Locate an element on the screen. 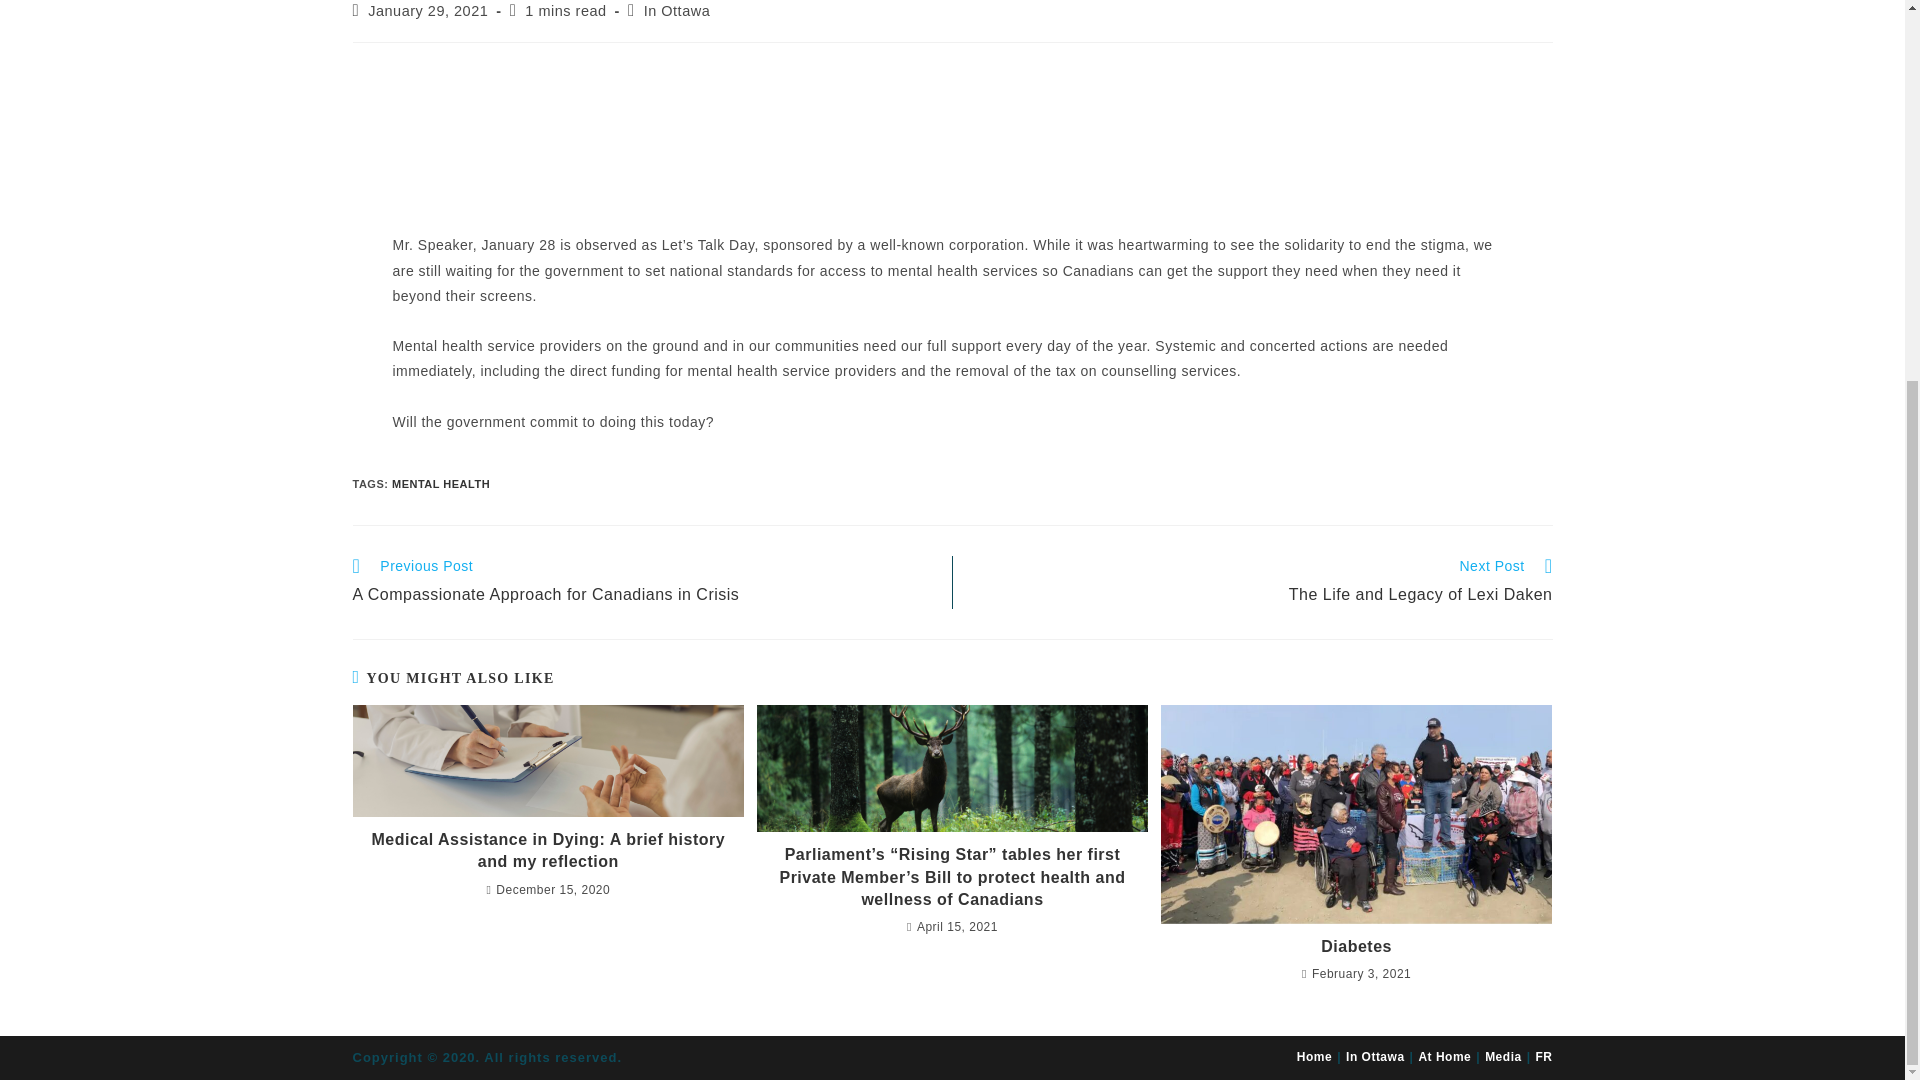 The width and height of the screenshot is (1920, 1080). At Home is located at coordinates (1444, 1056).